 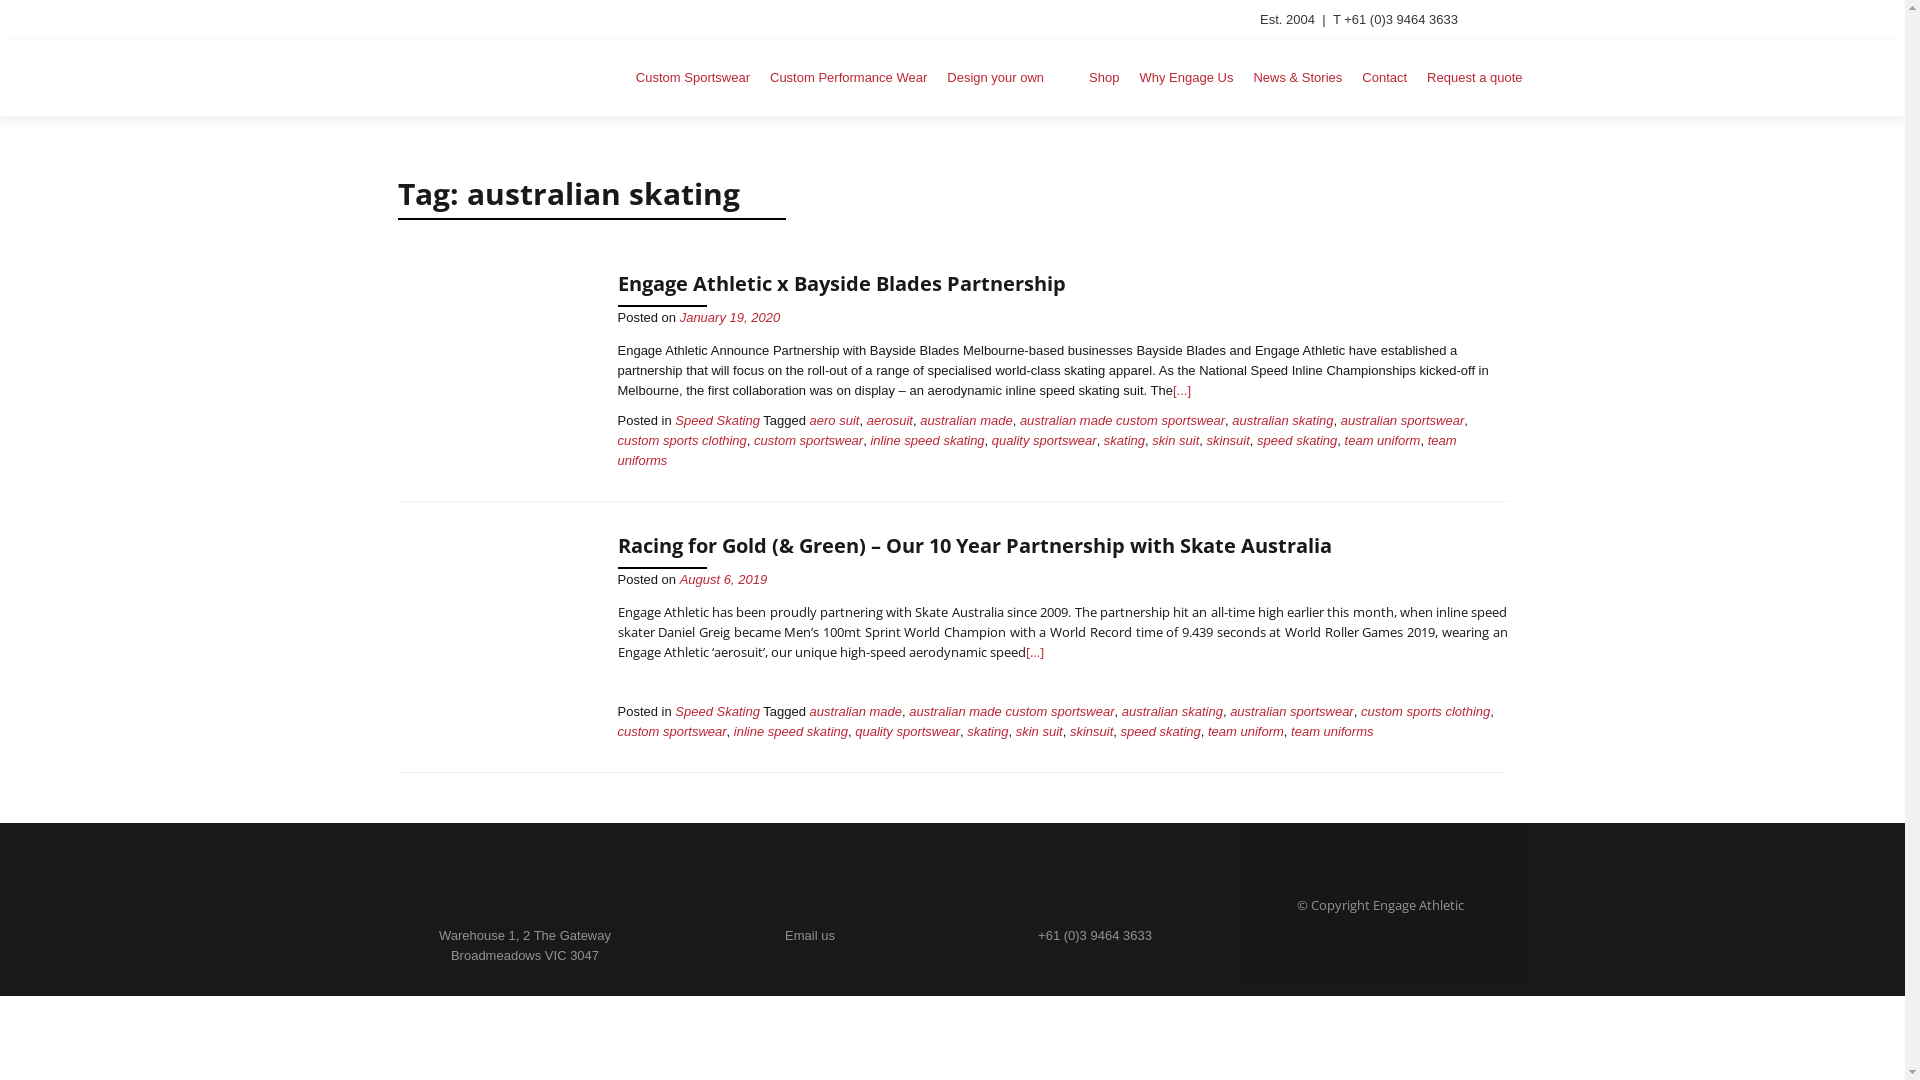 What do you see at coordinates (848, 78) in the screenshot?
I see `Custom Performance Wear` at bounding box center [848, 78].